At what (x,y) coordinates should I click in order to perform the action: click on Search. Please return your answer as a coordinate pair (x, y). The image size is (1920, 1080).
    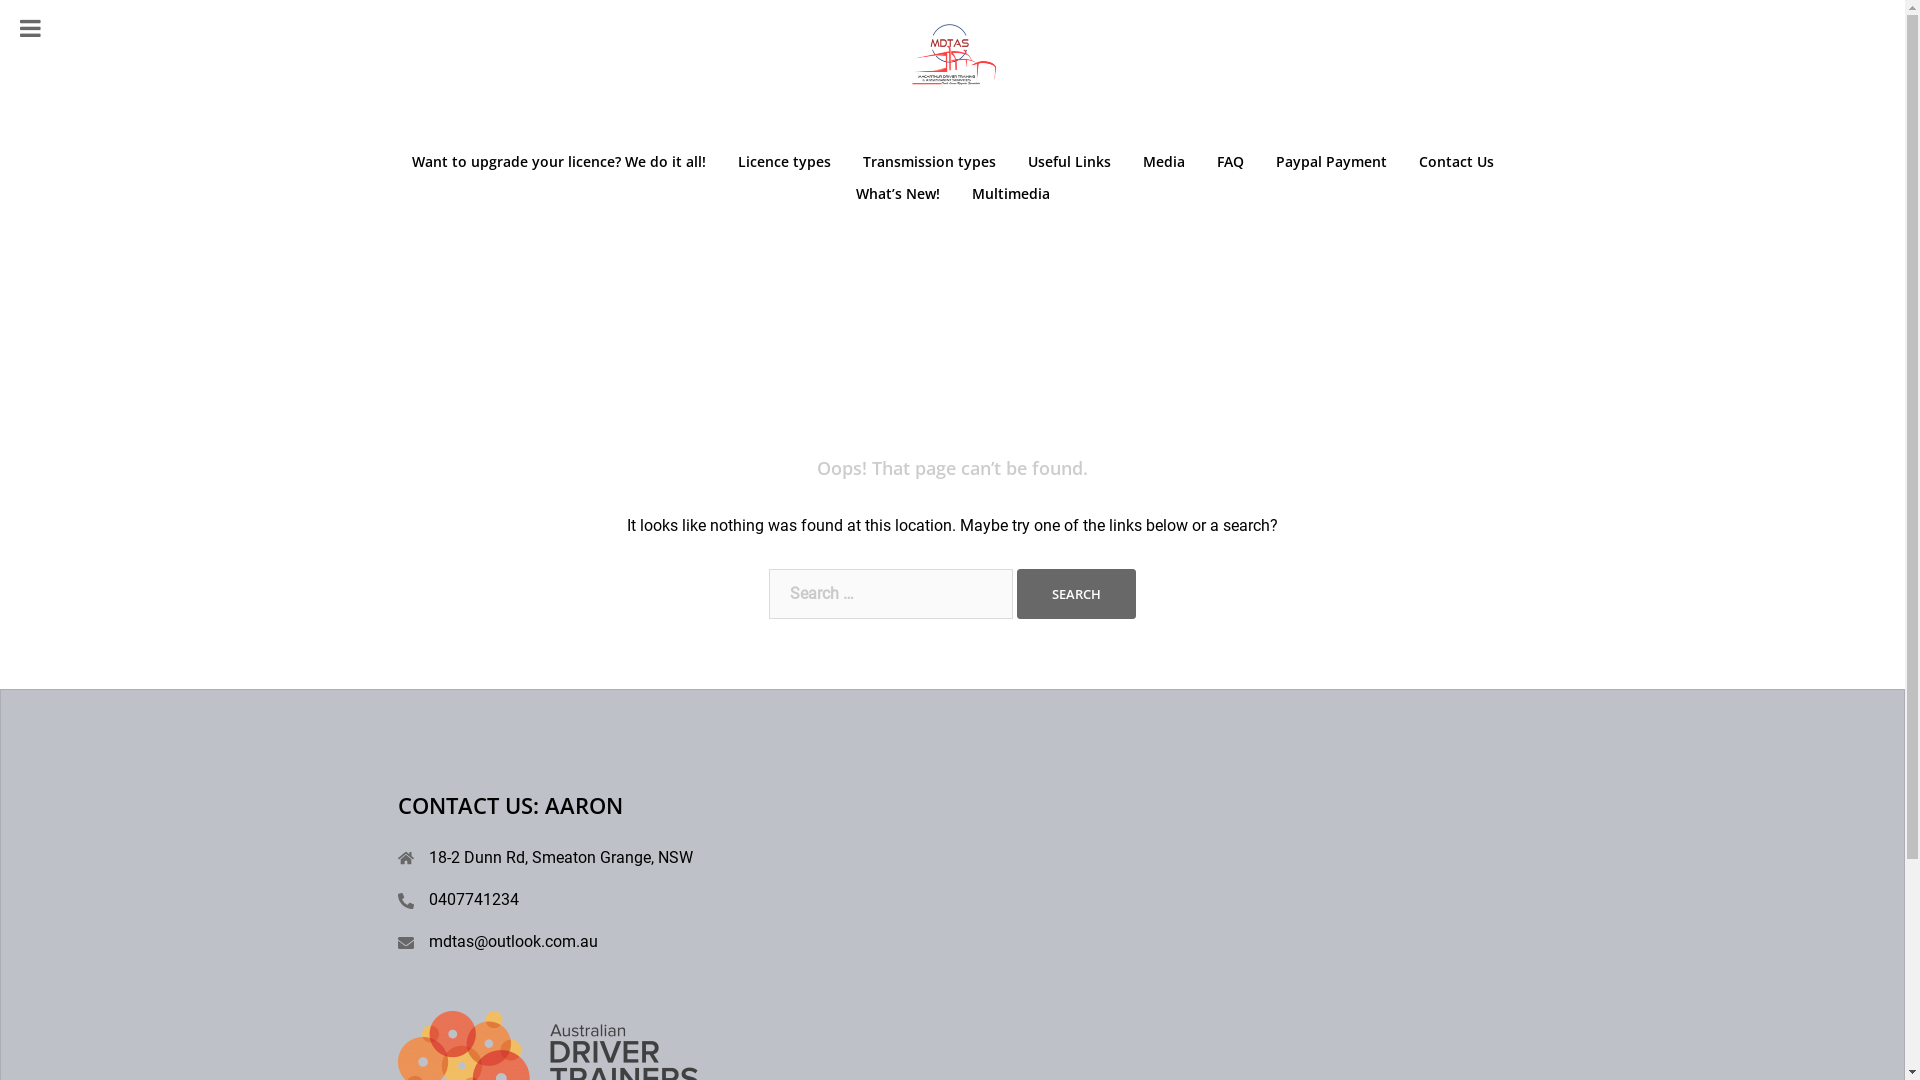
    Looking at the image, I should click on (1076, 594).